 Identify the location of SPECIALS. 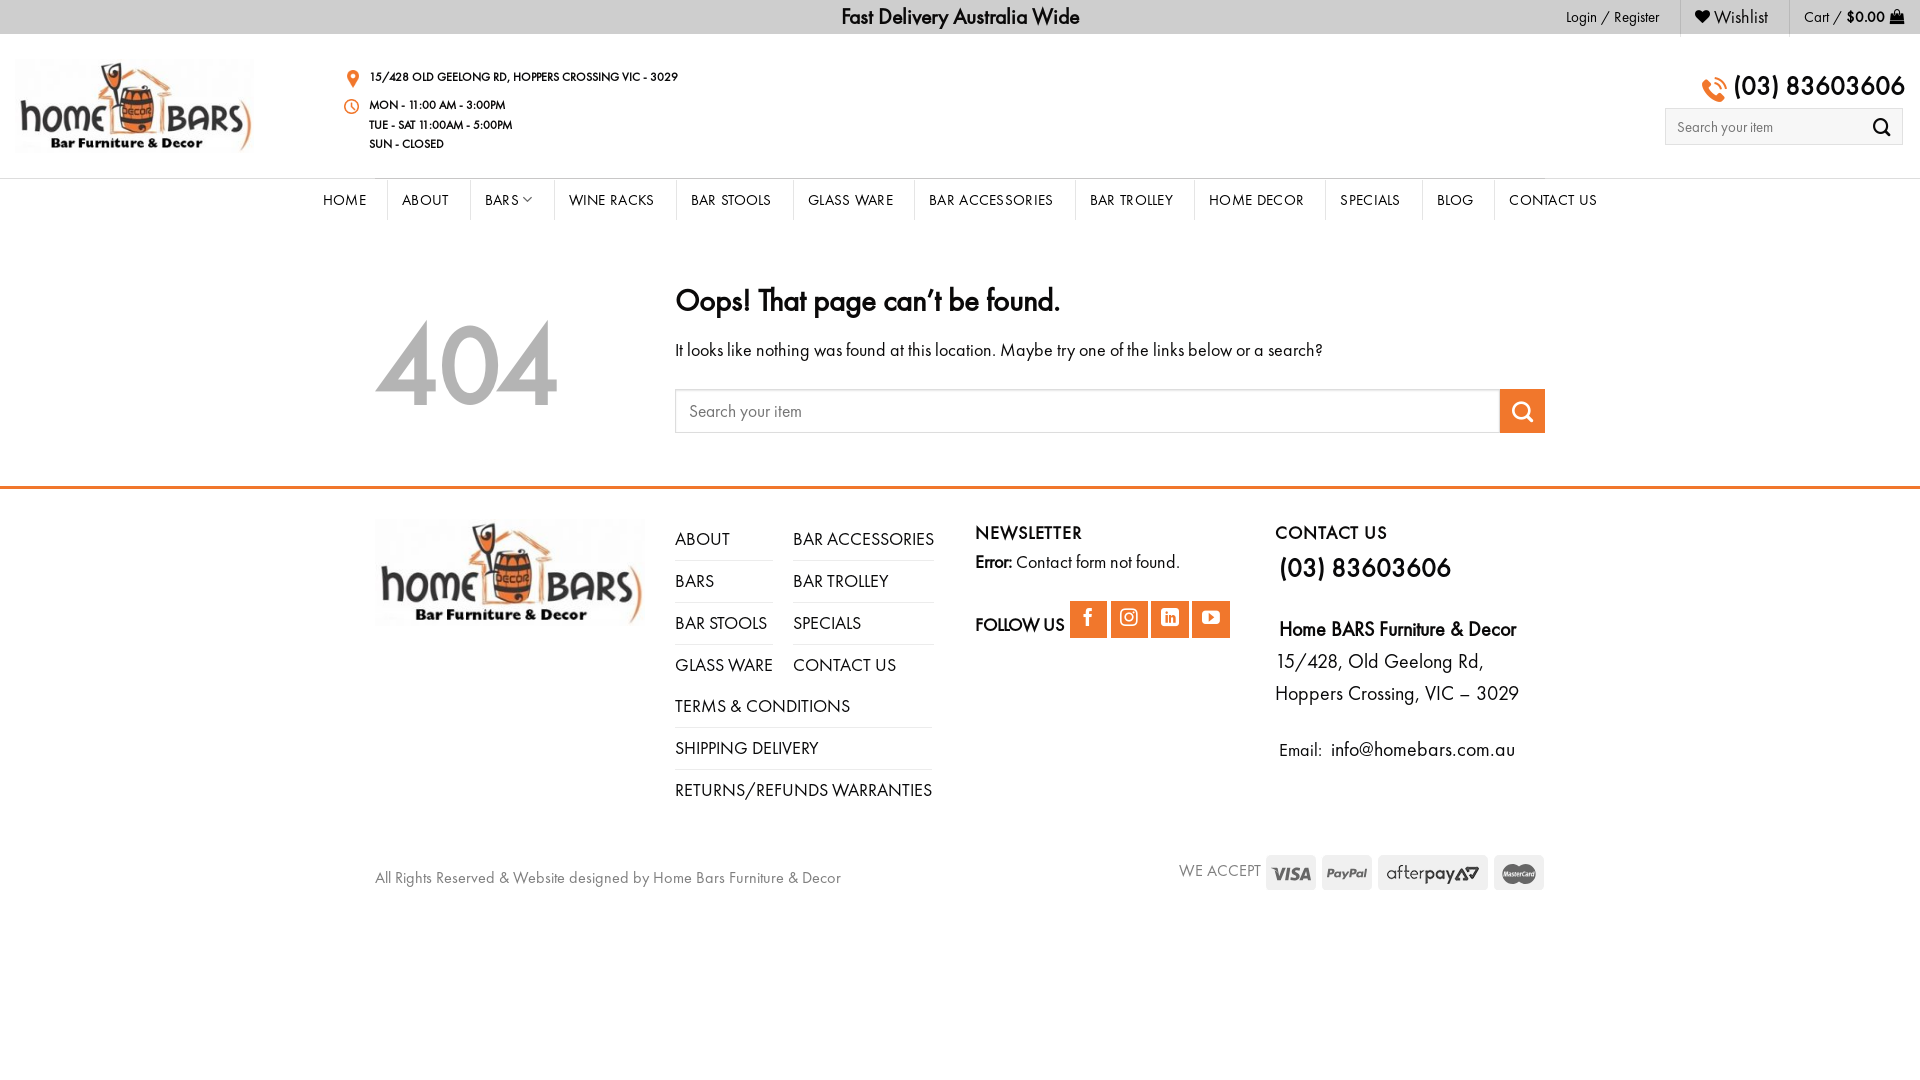
(827, 624).